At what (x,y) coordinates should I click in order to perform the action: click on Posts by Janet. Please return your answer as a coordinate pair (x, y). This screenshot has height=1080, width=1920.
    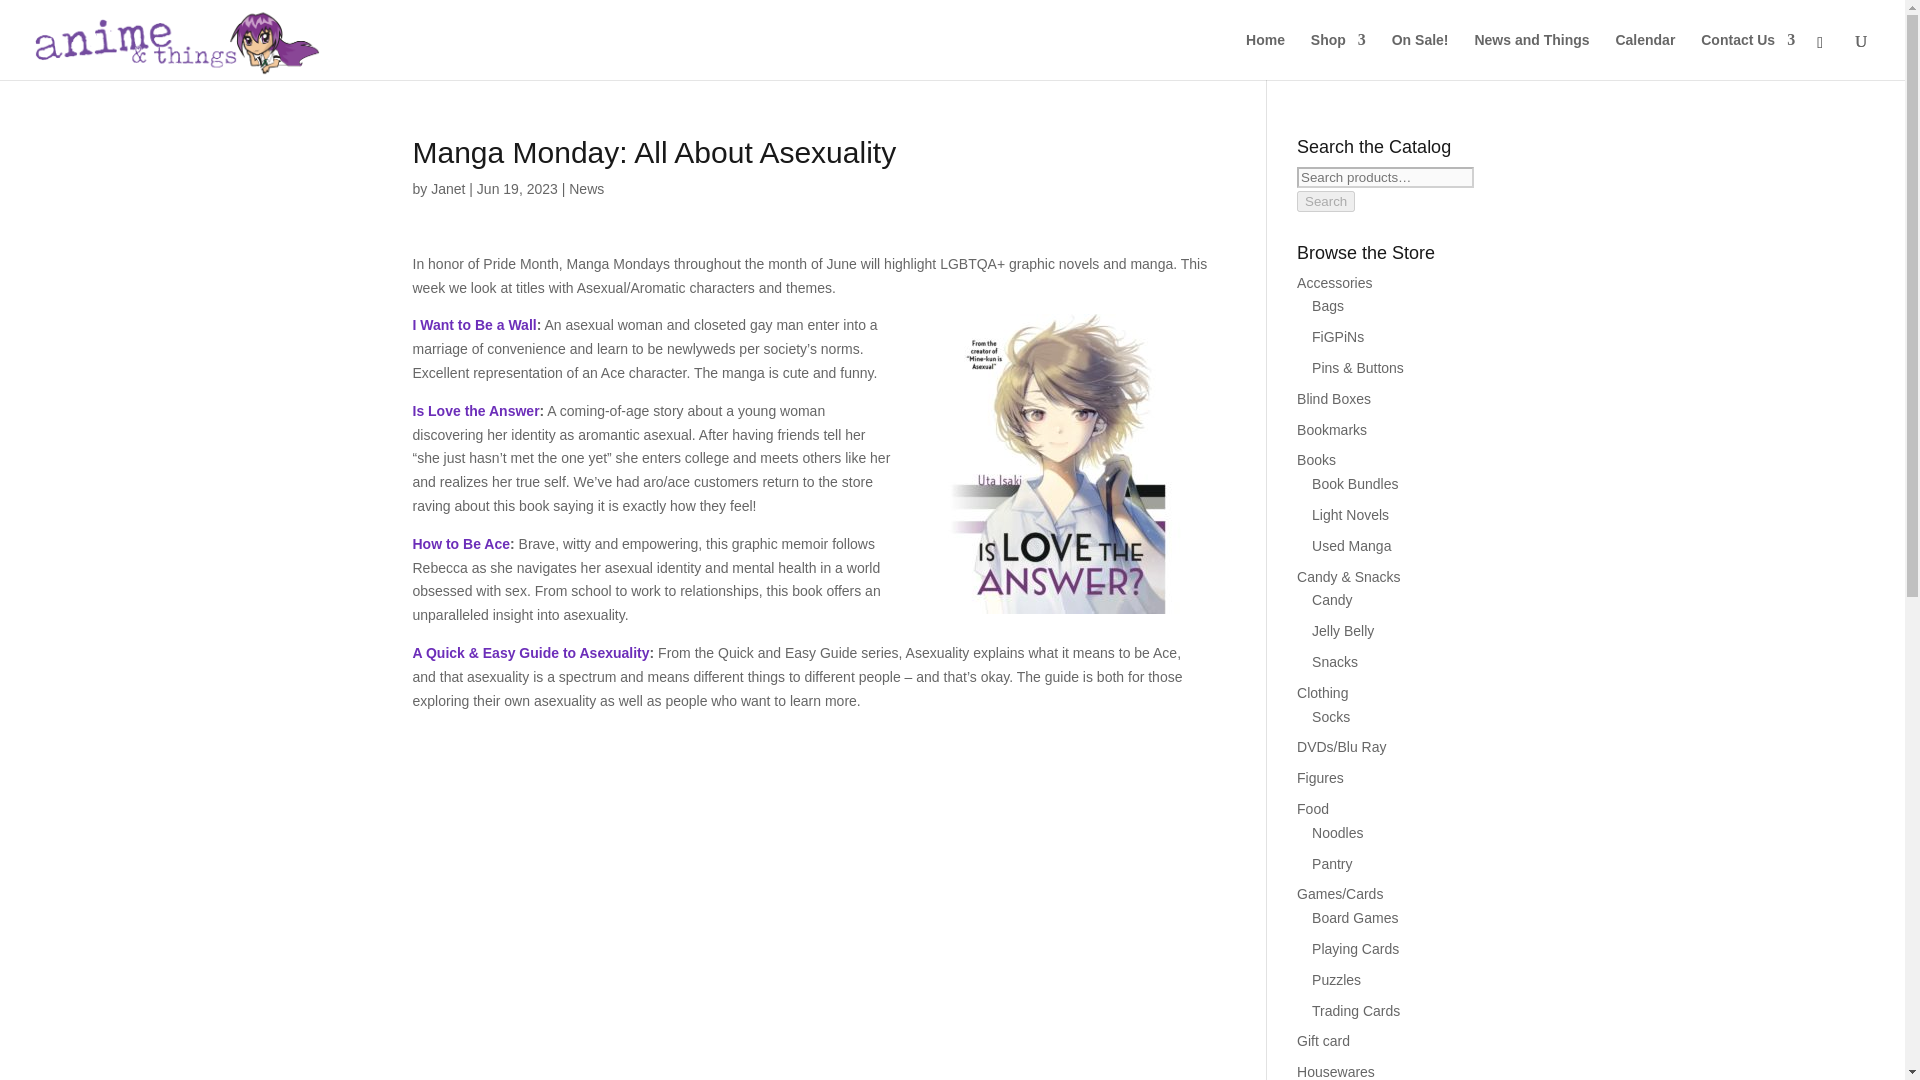
    Looking at the image, I should click on (447, 188).